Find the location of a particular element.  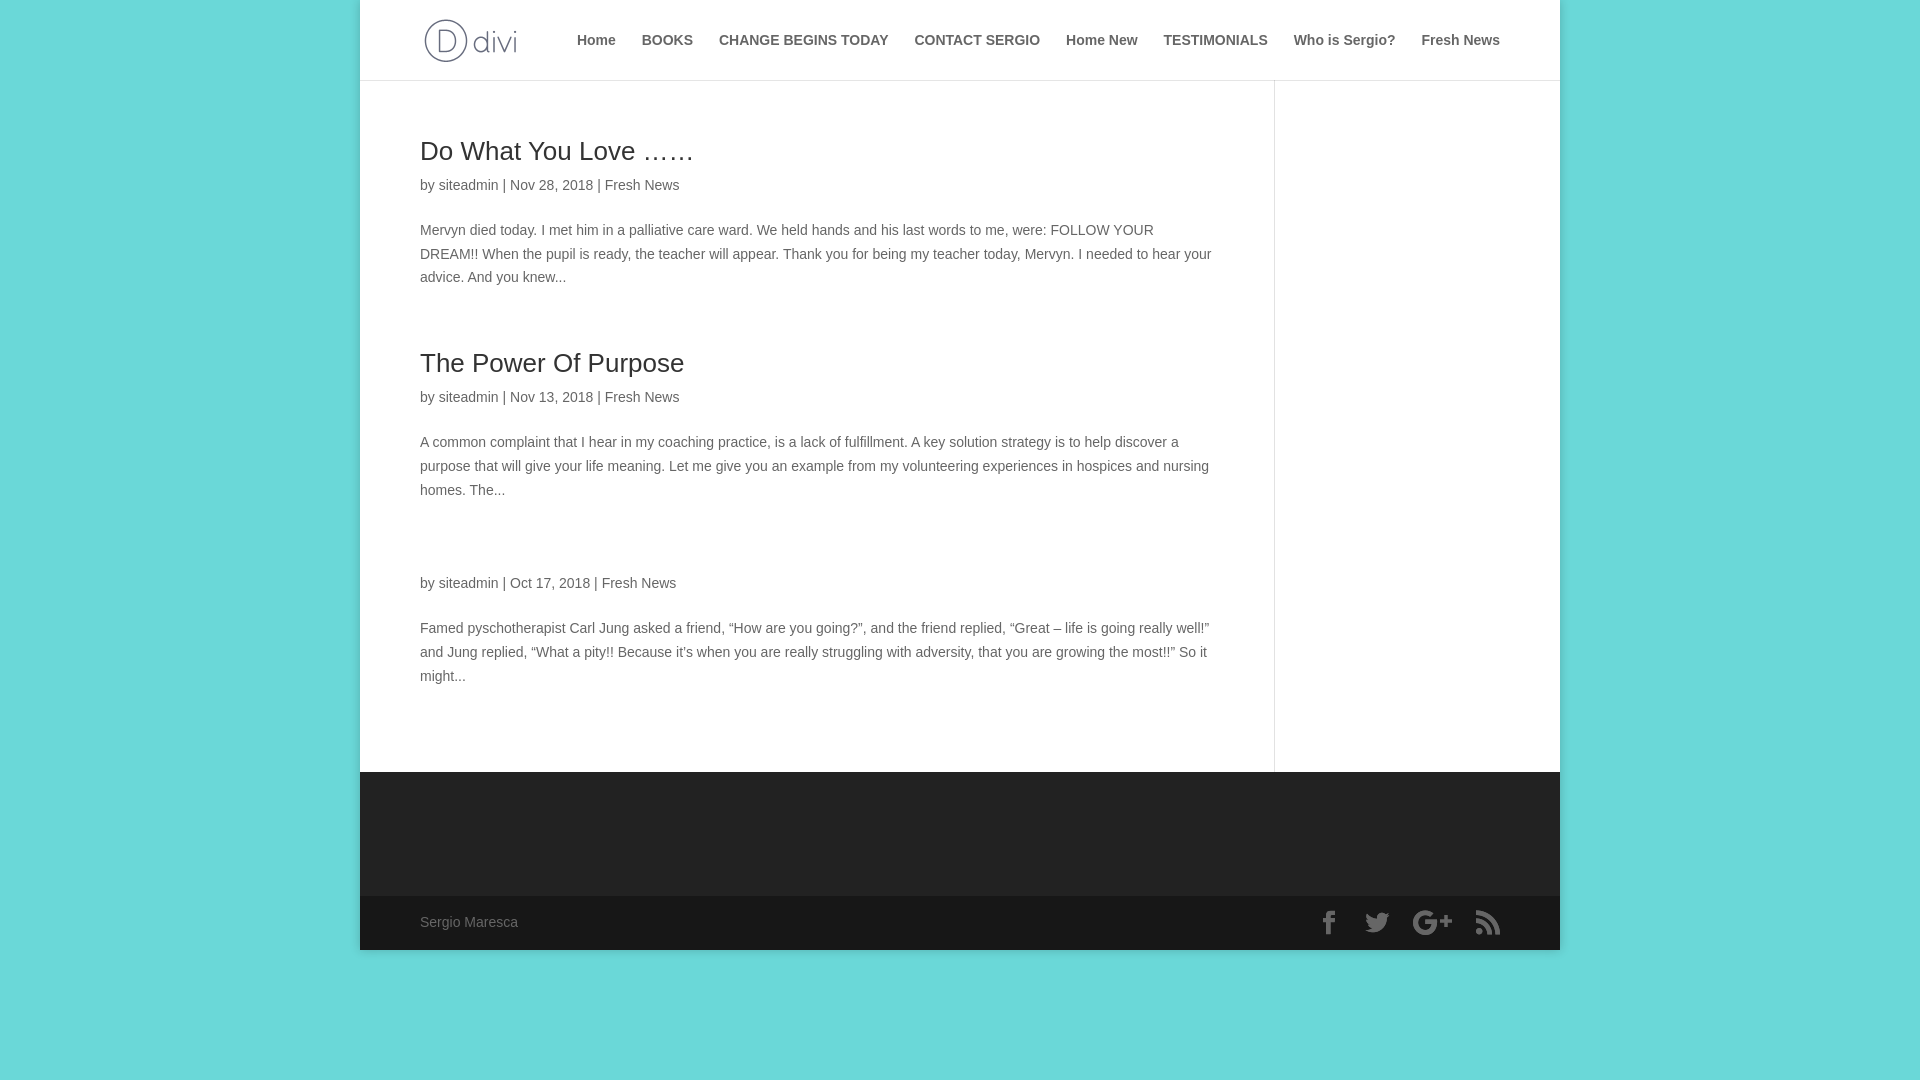

Fresh News is located at coordinates (642, 397).